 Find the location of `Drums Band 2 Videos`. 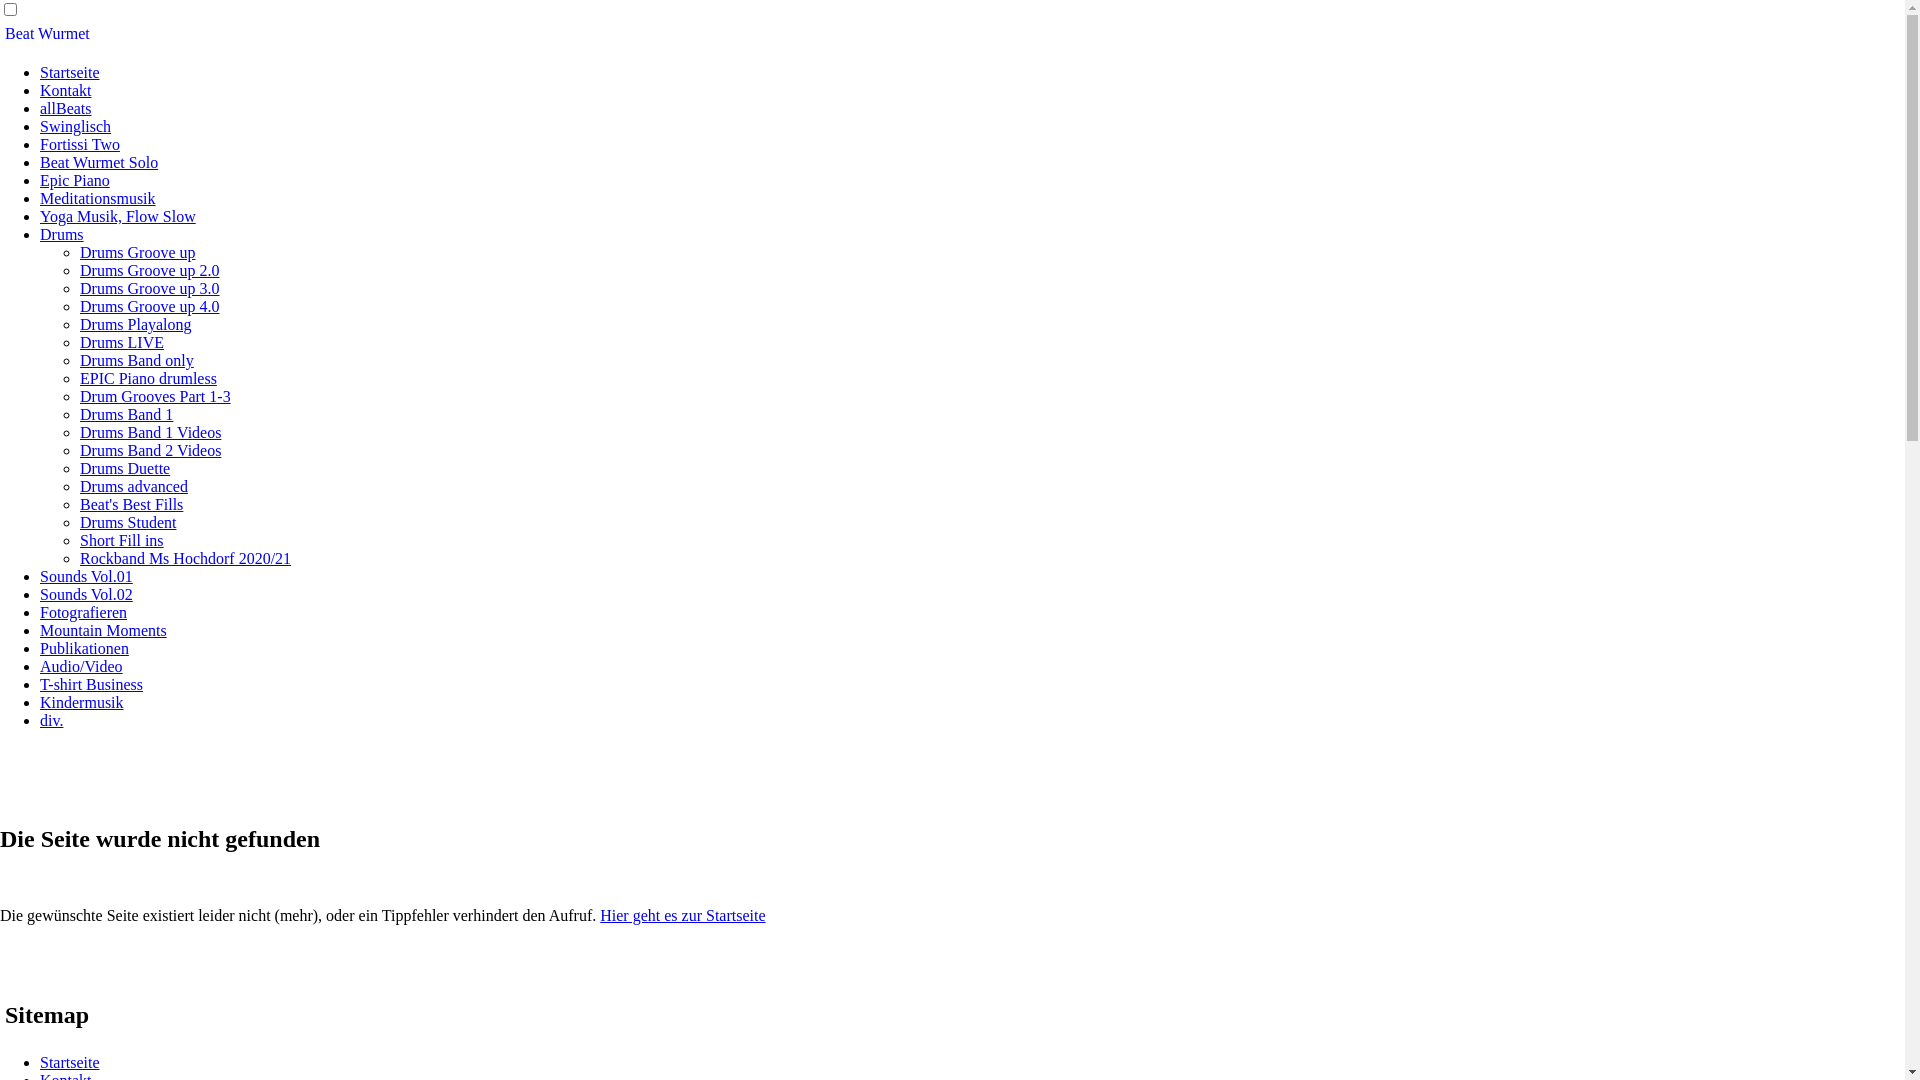

Drums Band 2 Videos is located at coordinates (150, 450).